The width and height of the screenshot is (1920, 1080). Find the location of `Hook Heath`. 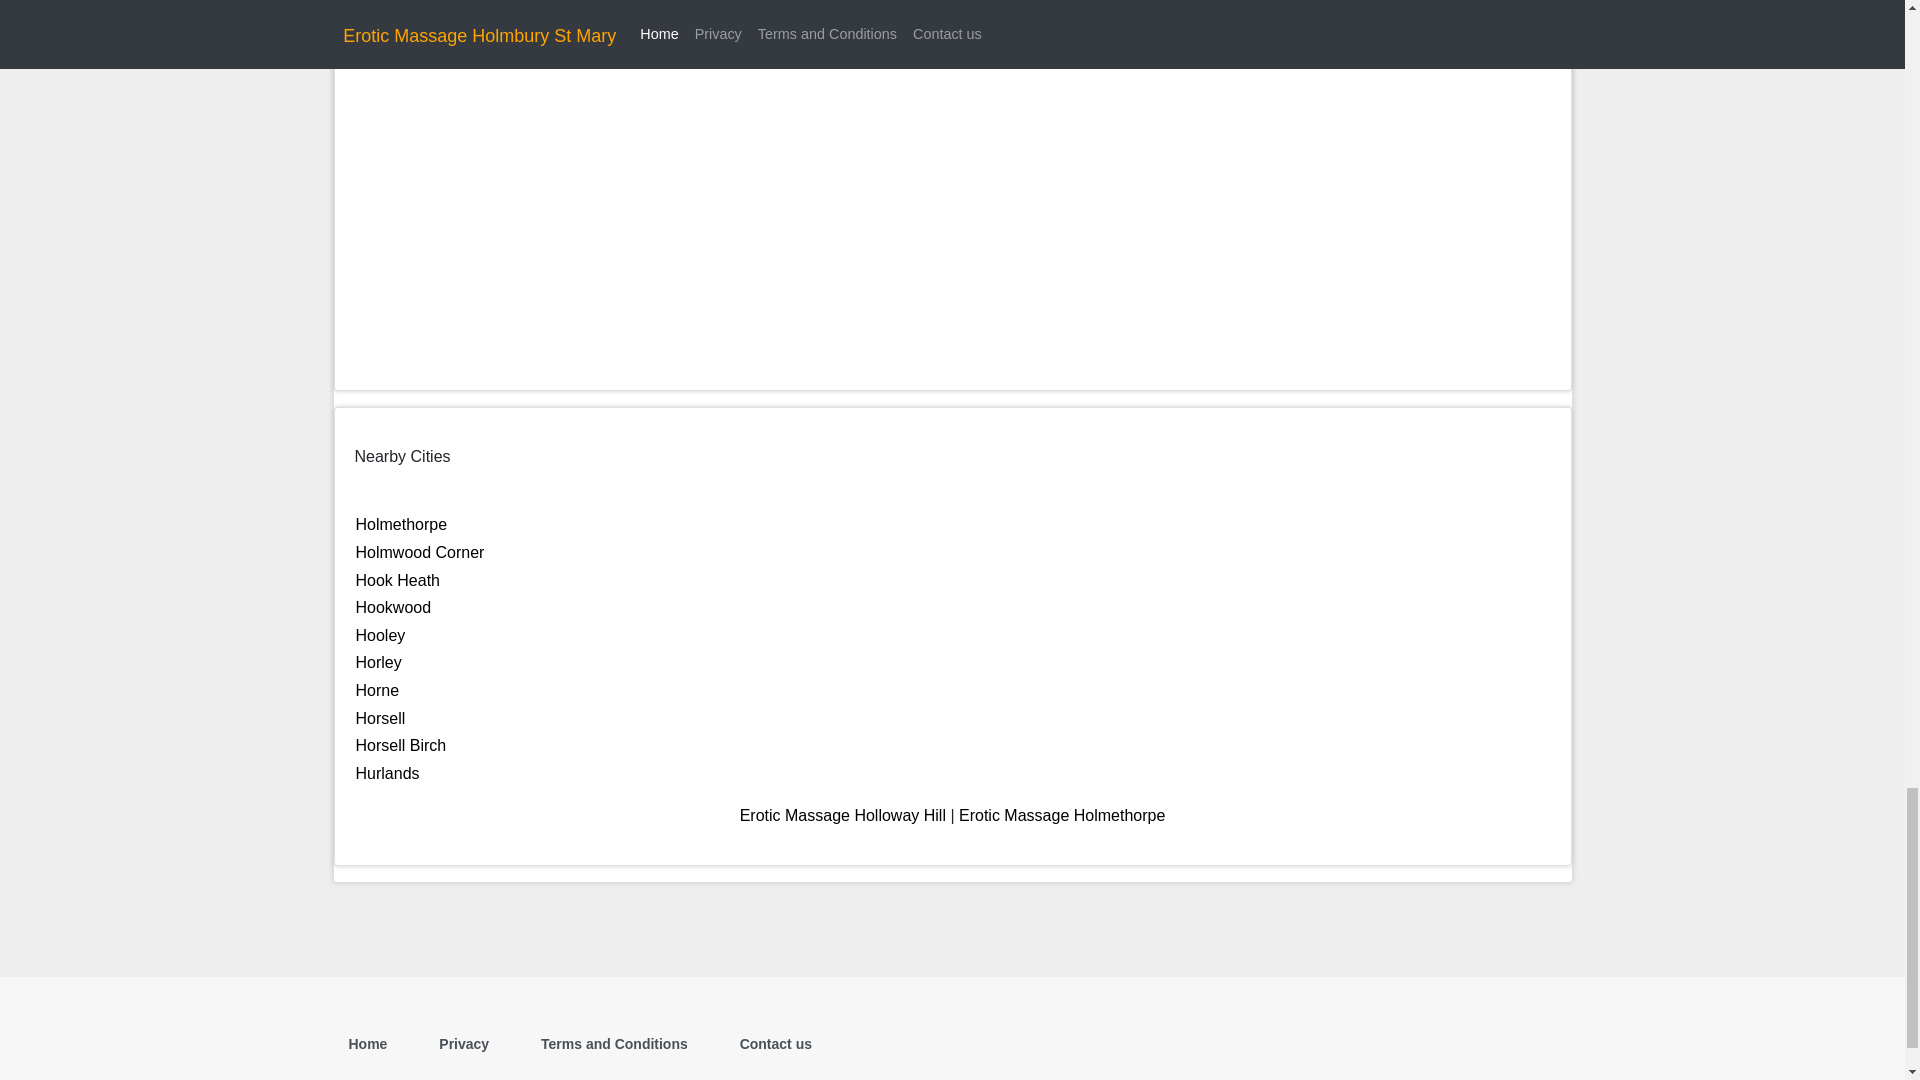

Hook Heath is located at coordinates (398, 580).